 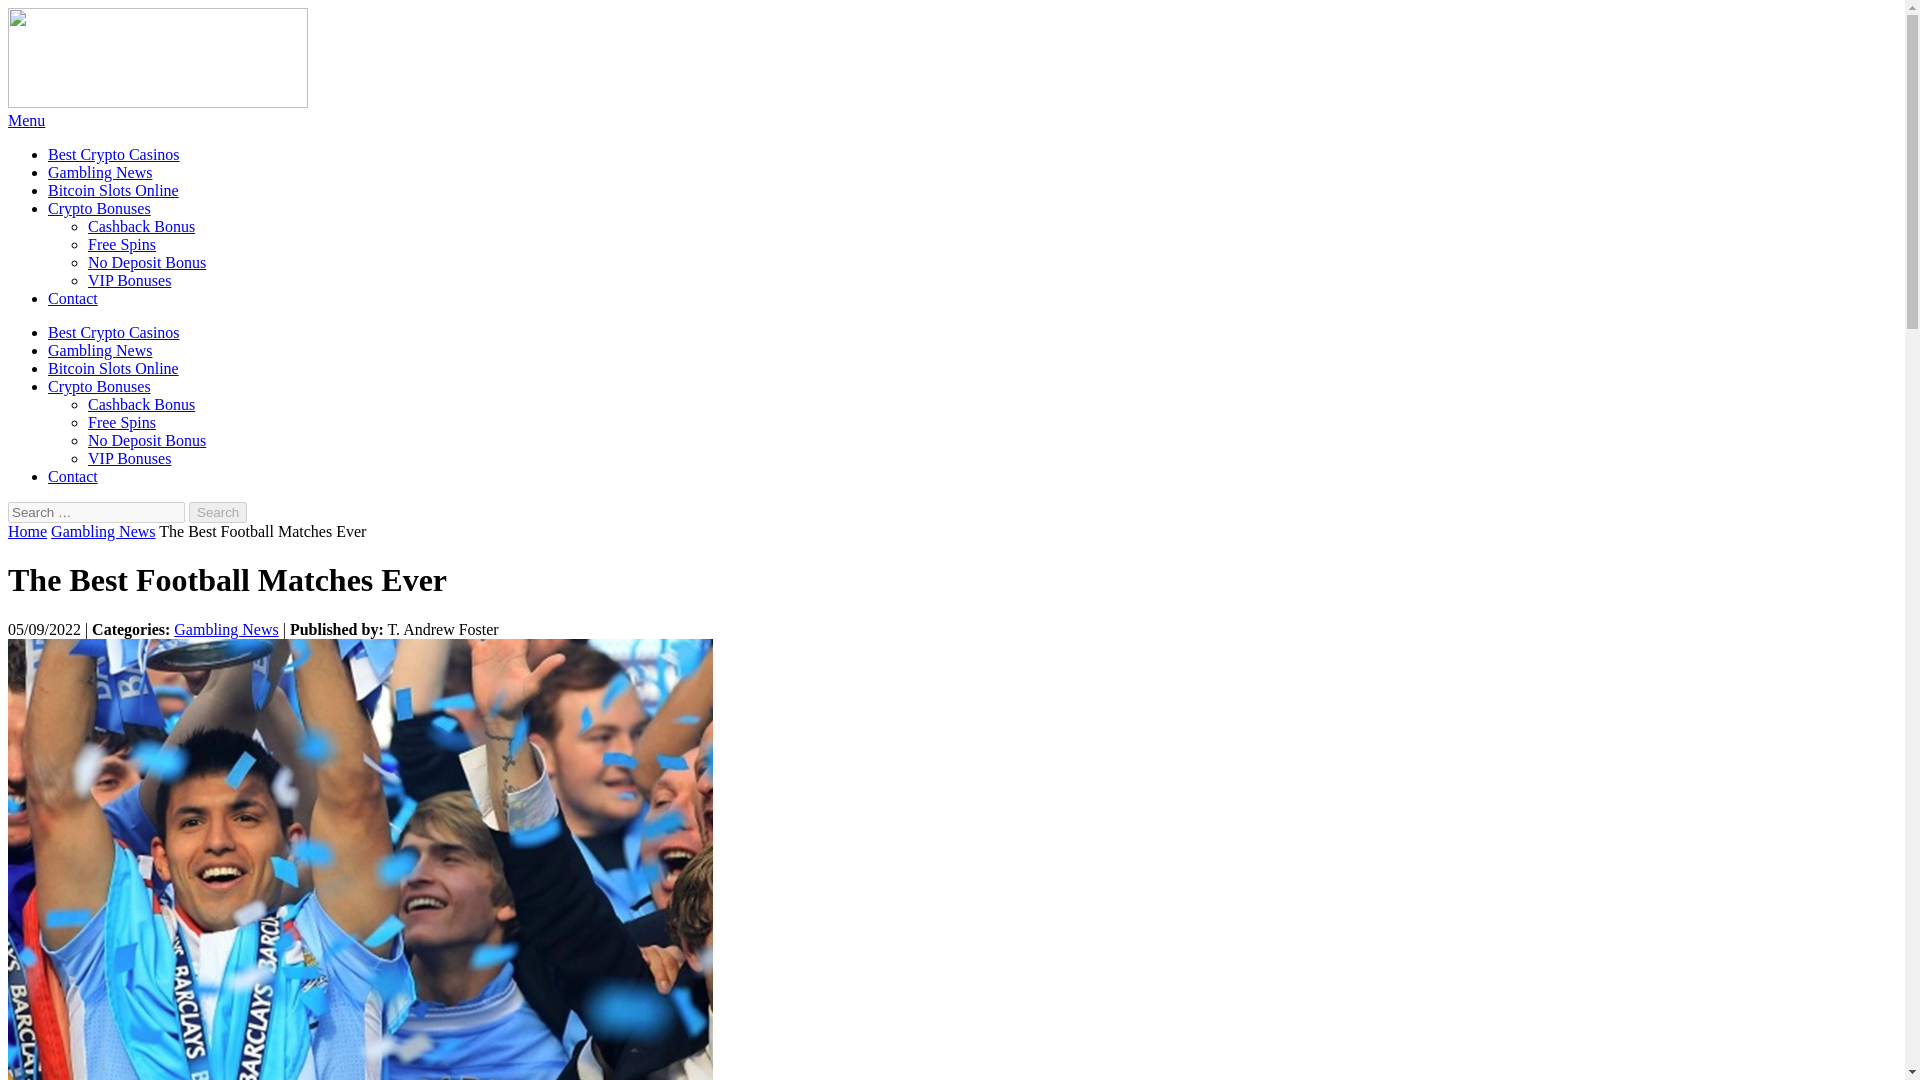 What do you see at coordinates (113, 190) in the screenshot?
I see `Bitcoin Slots Online` at bounding box center [113, 190].